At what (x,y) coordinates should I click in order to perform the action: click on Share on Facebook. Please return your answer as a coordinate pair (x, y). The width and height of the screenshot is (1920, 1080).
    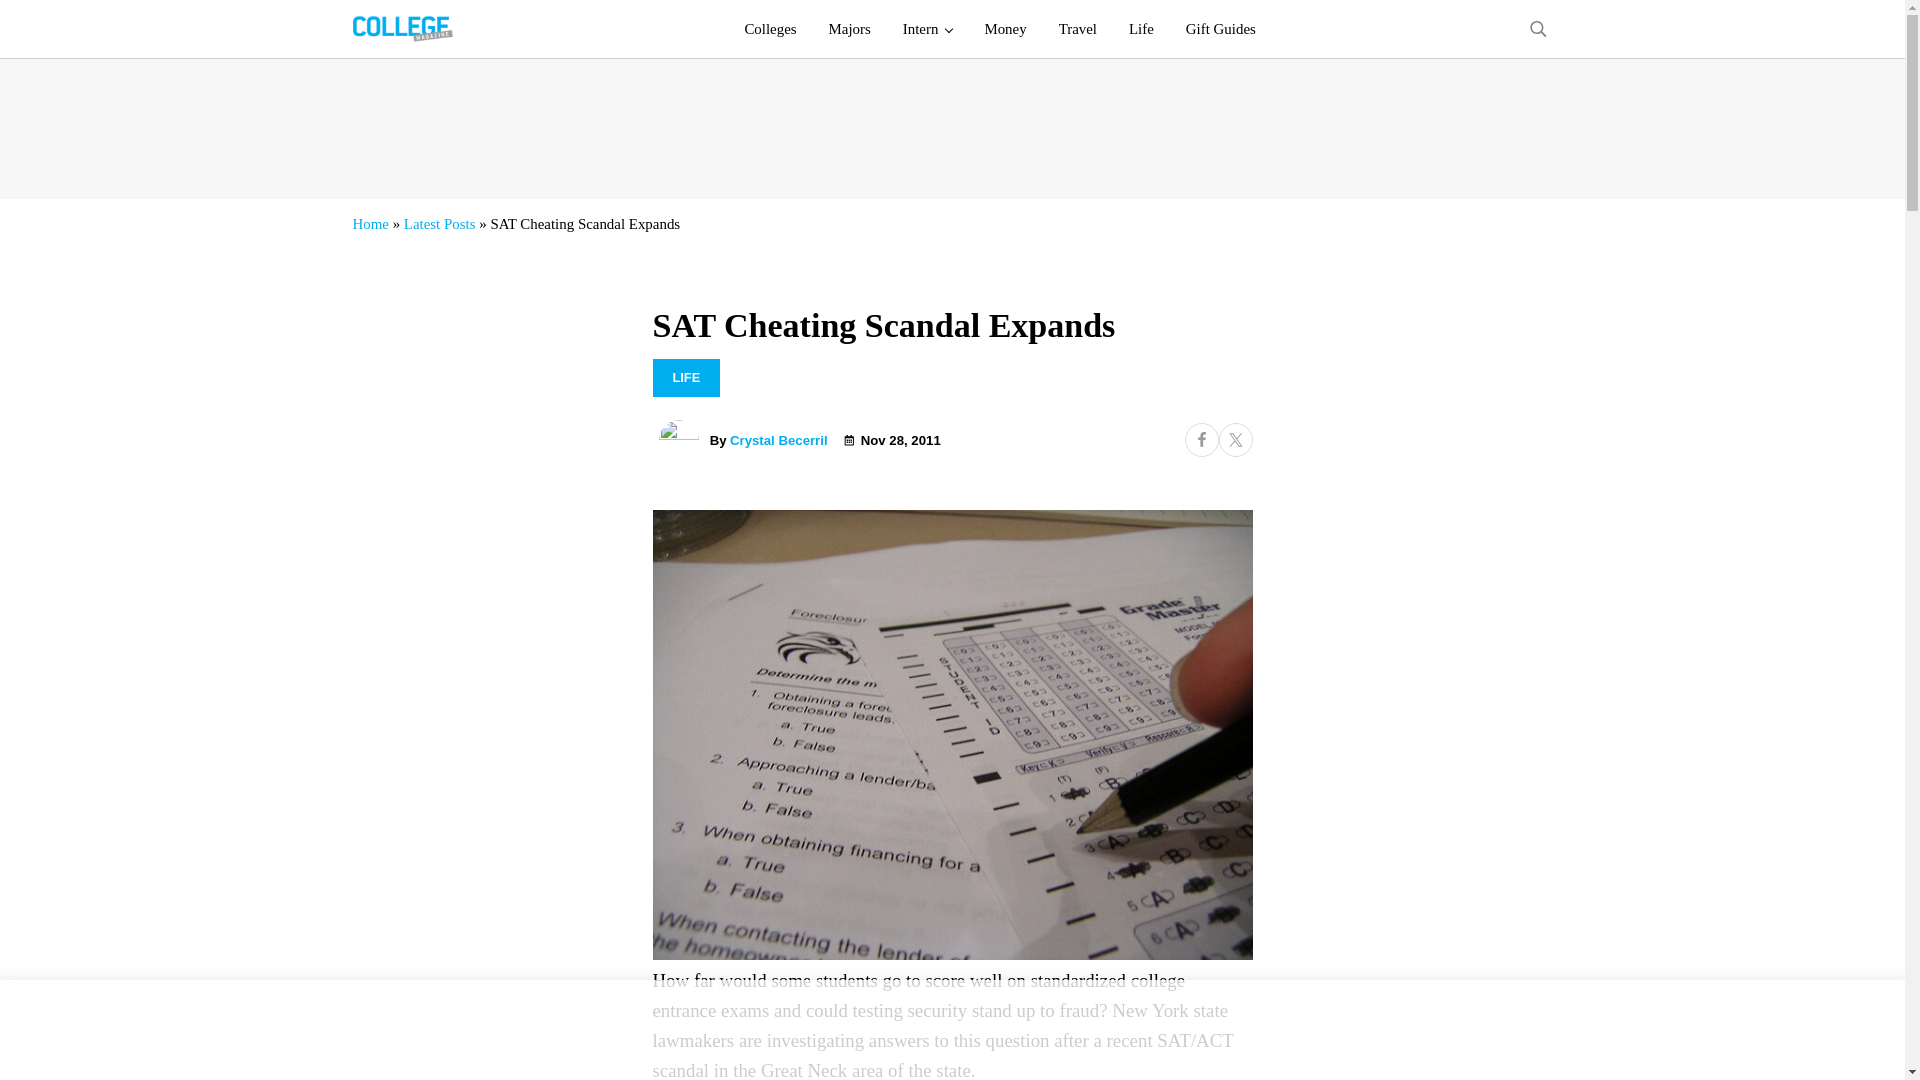
    Looking at the image, I should click on (1200, 440).